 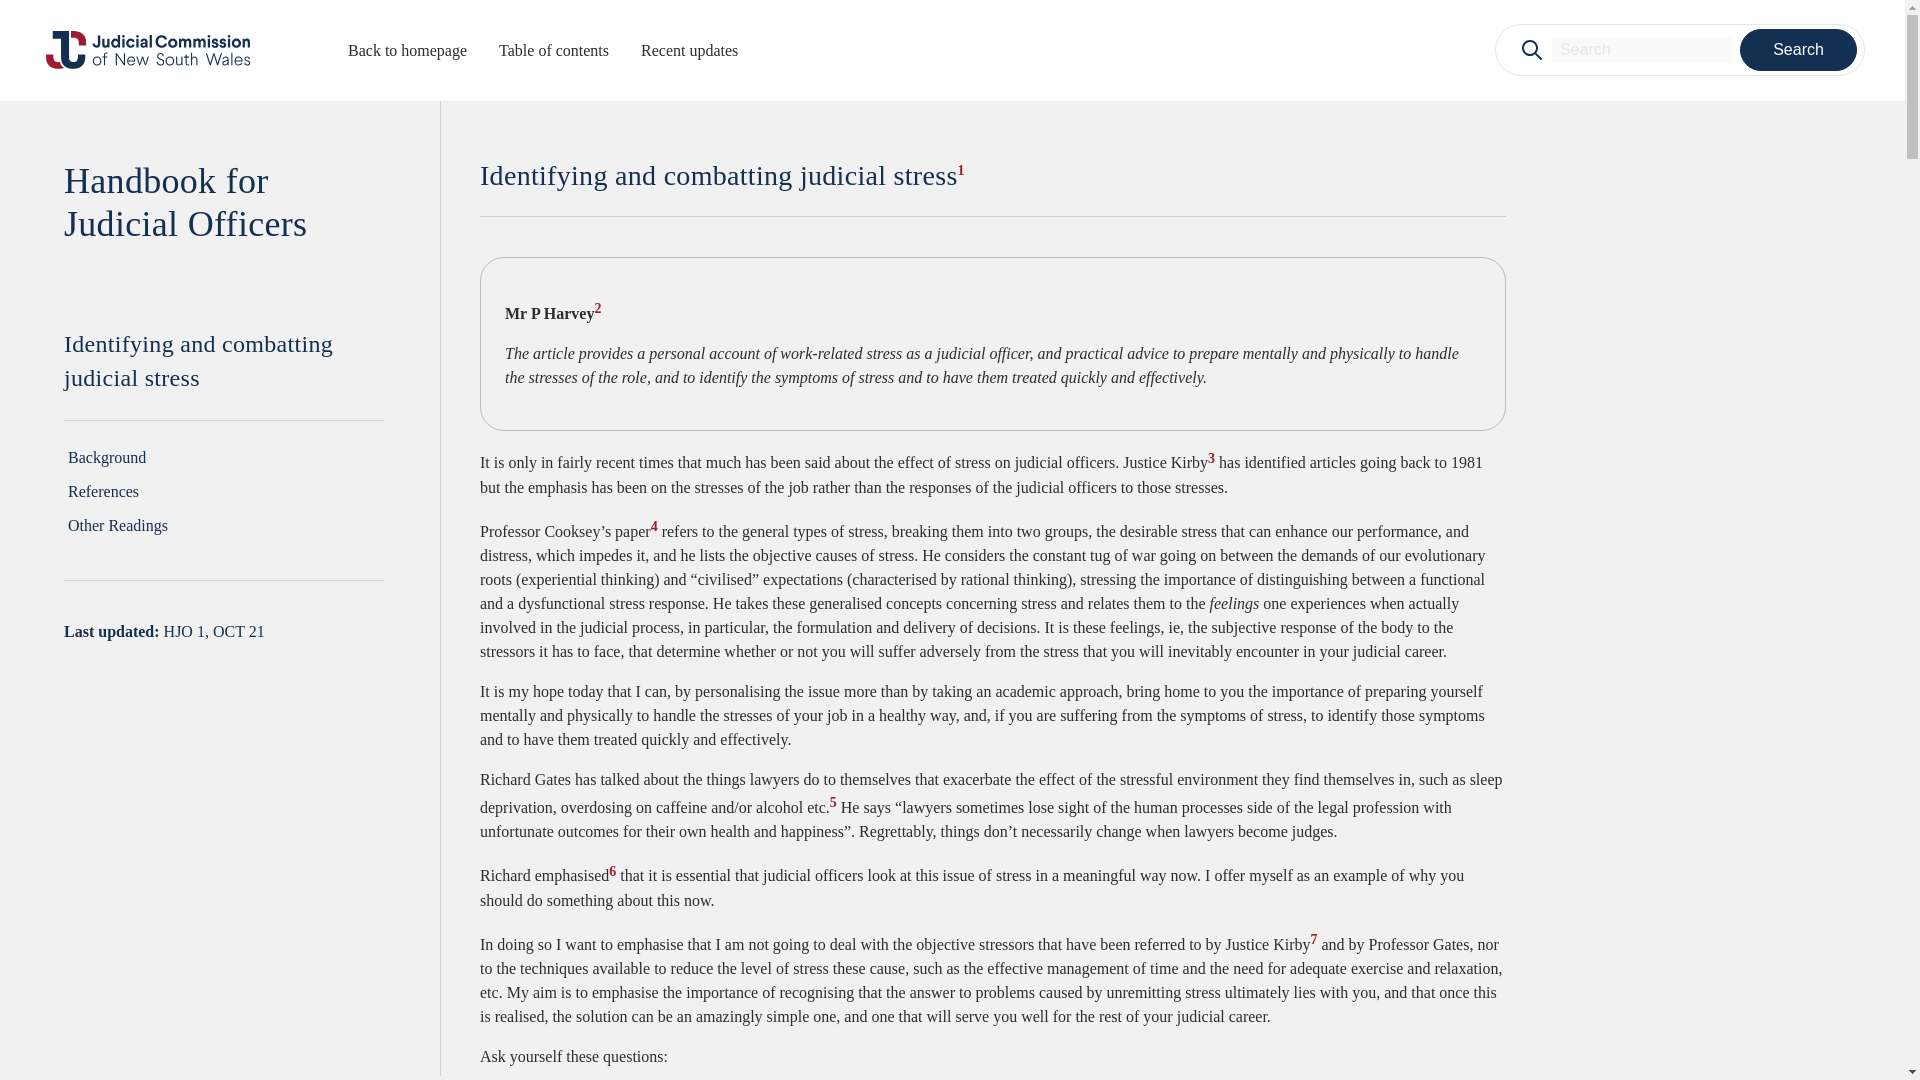 What do you see at coordinates (224, 492) in the screenshot?
I see `References` at bounding box center [224, 492].